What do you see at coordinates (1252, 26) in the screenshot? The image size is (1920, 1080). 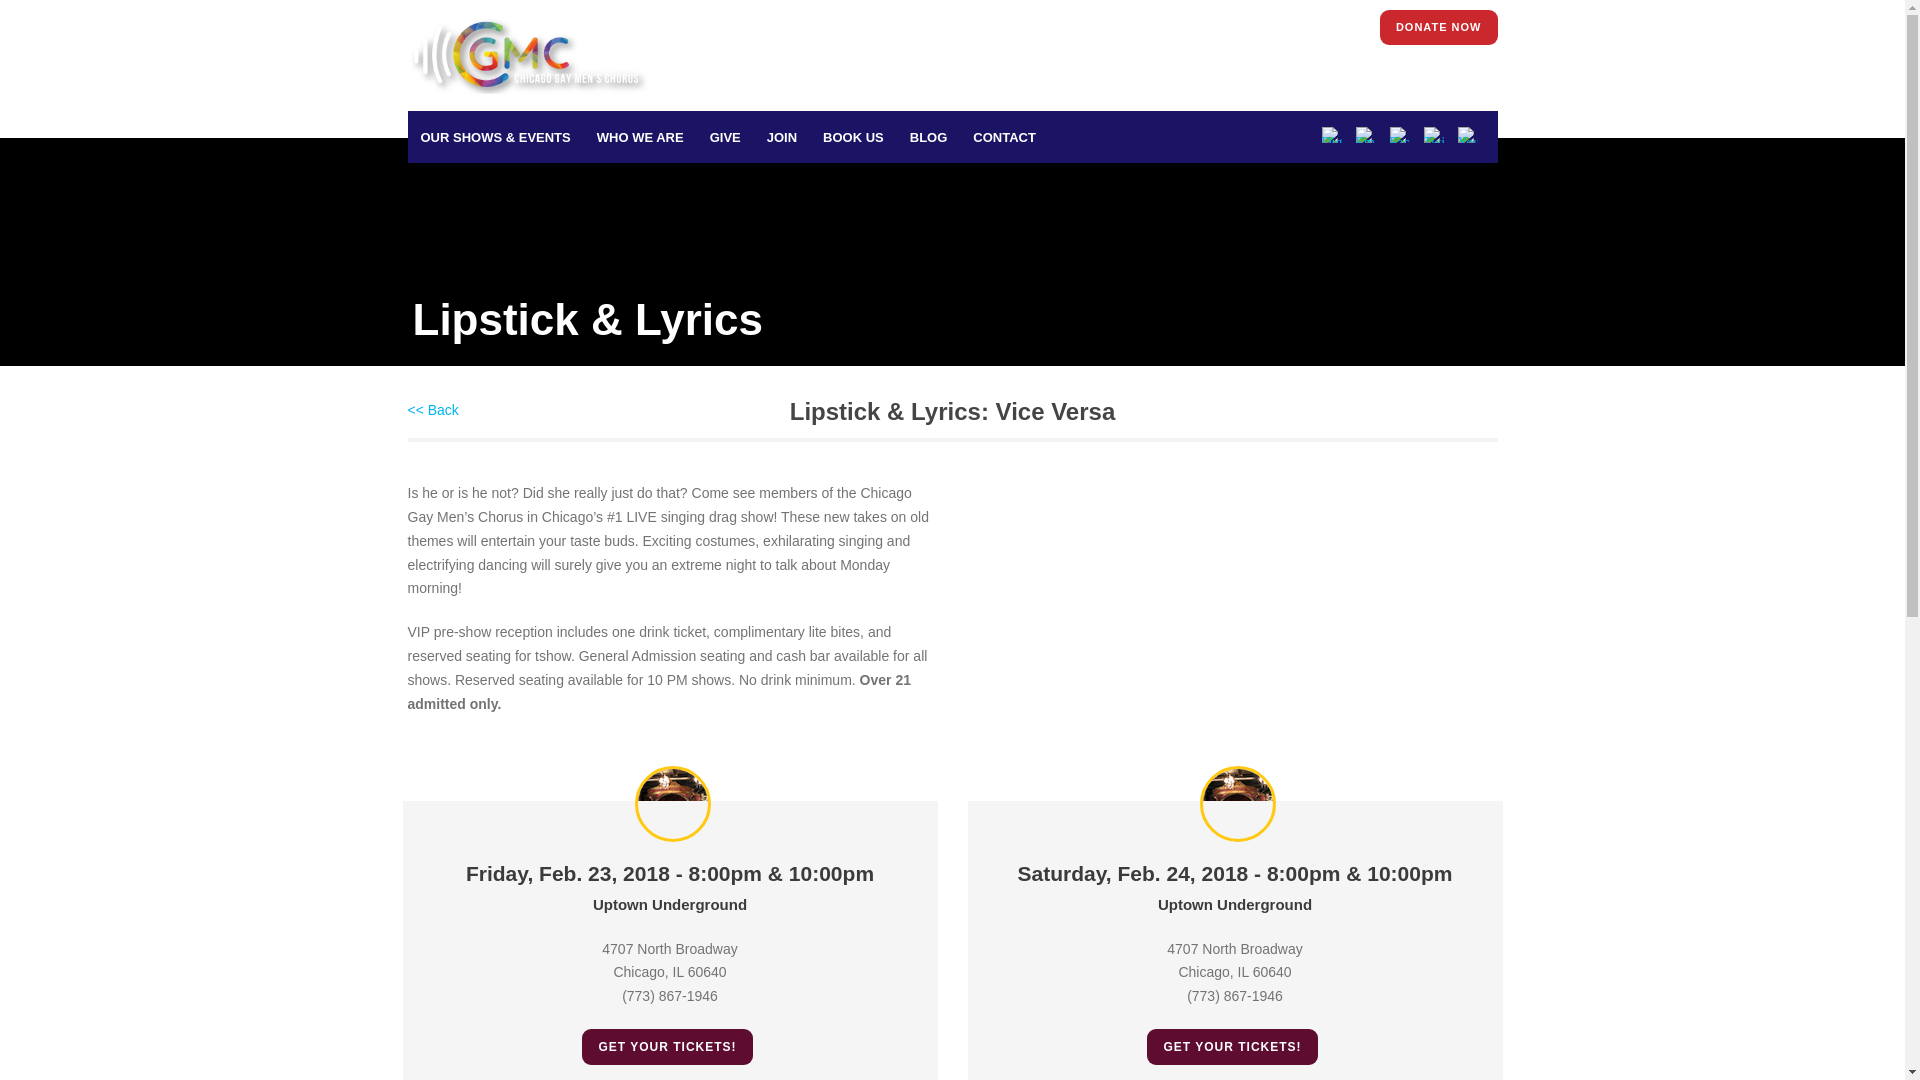 I see `Get Tickets` at bounding box center [1252, 26].